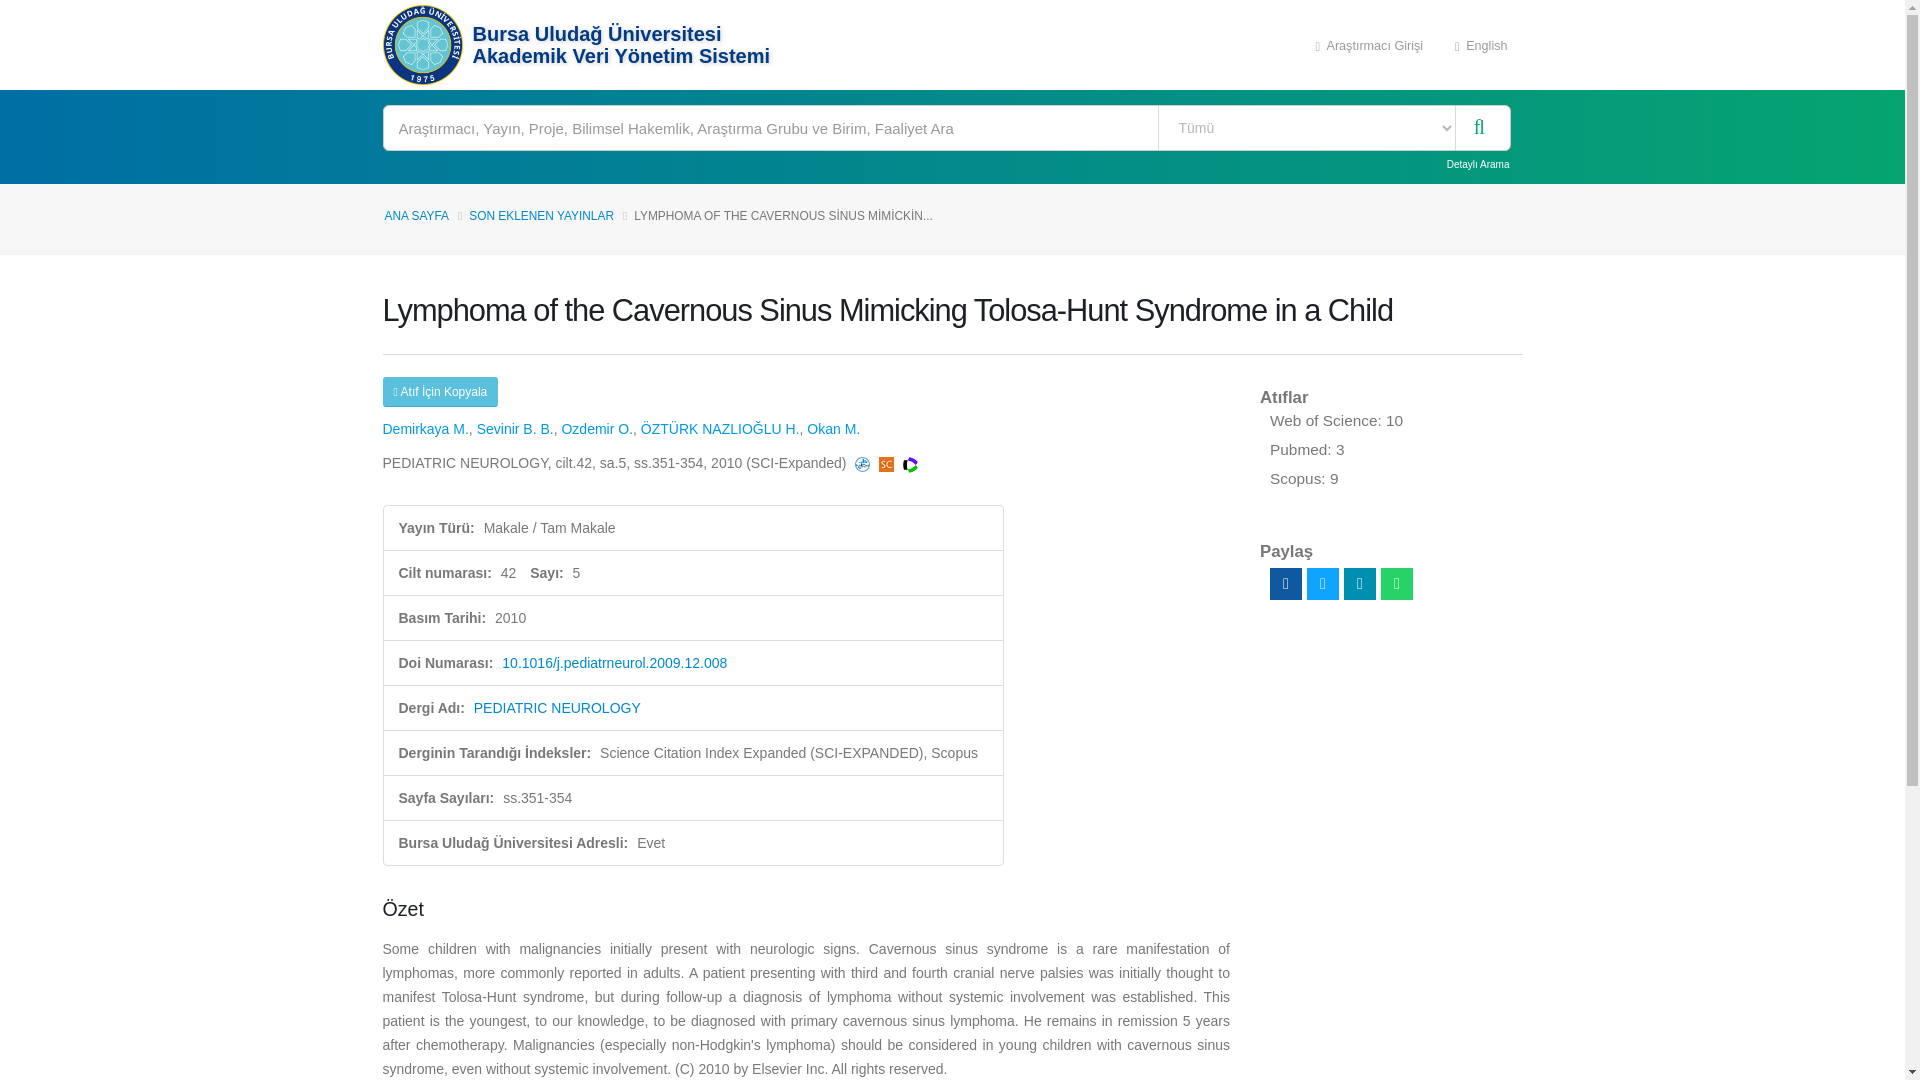 This screenshot has height=1080, width=1920. I want to click on PEDIATRIC NEUROLOGY, so click(558, 708).